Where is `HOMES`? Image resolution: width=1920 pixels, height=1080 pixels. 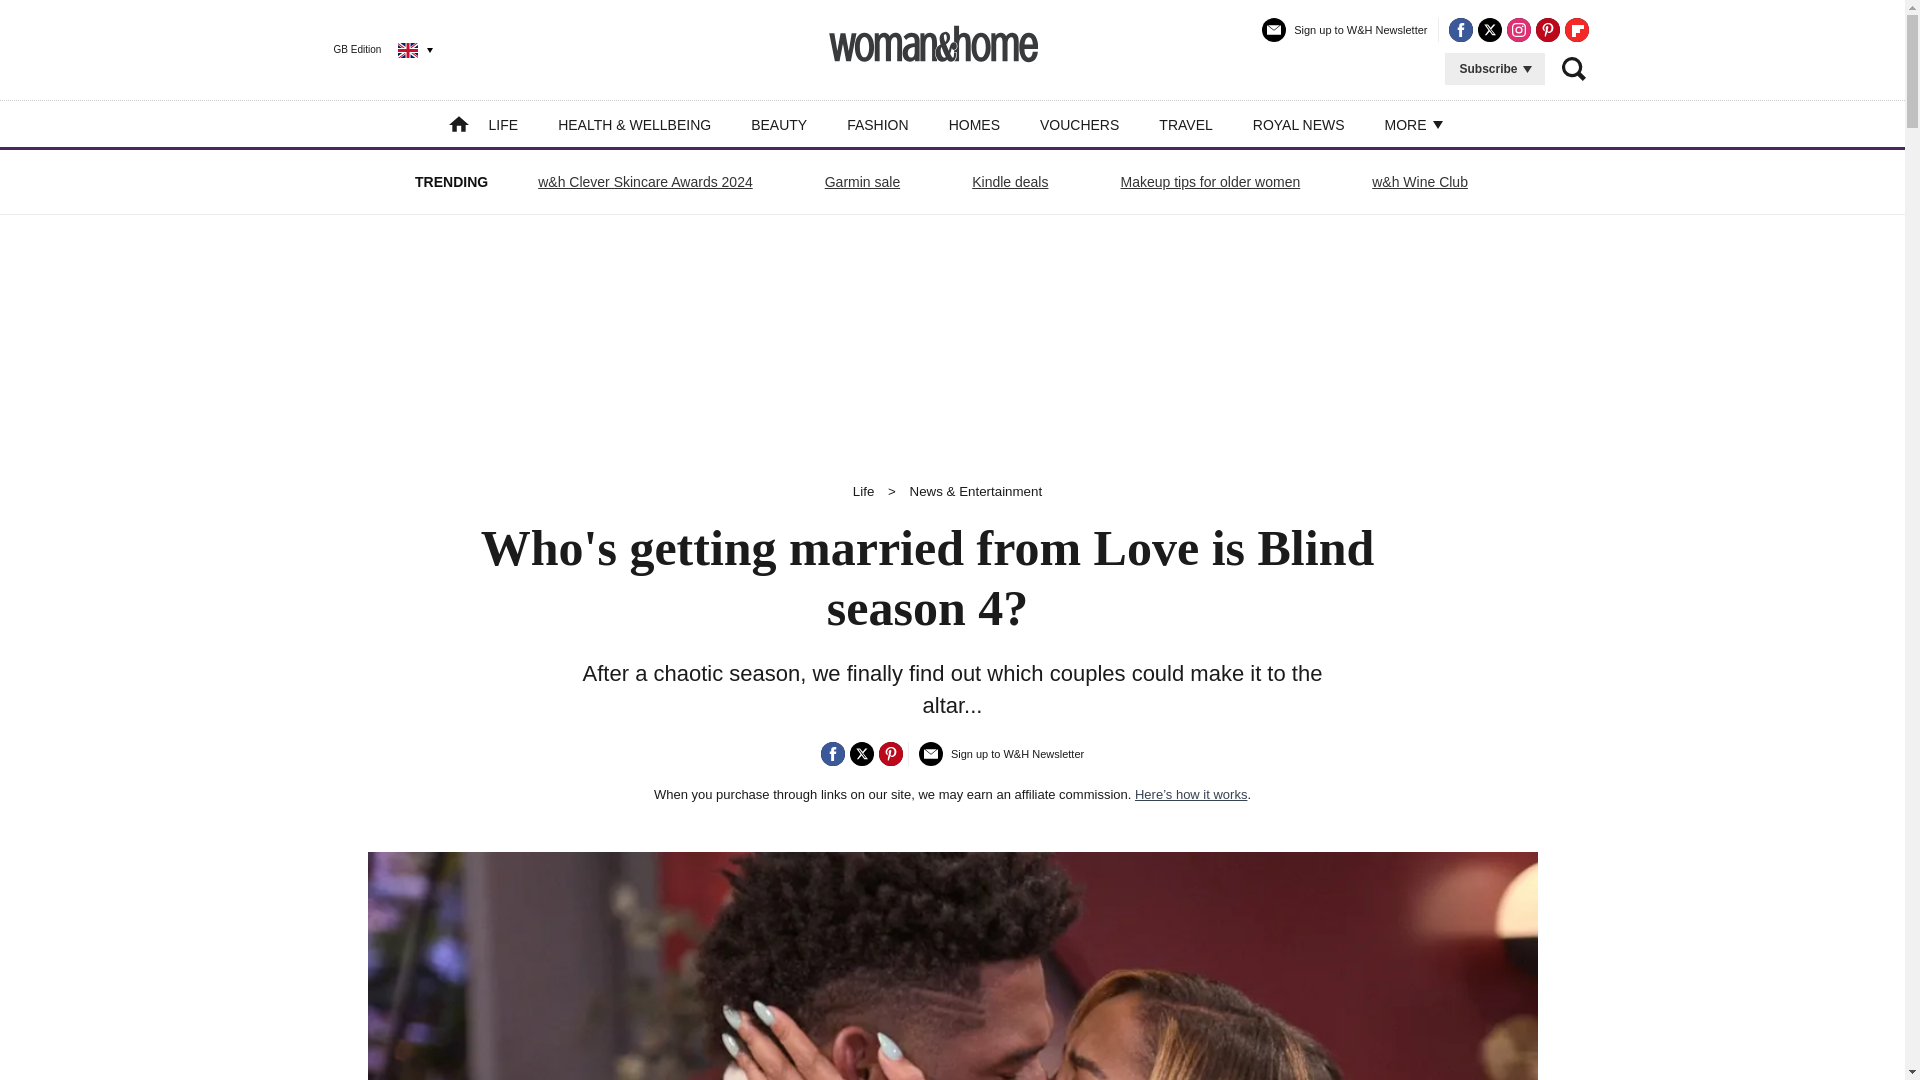 HOMES is located at coordinates (974, 124).